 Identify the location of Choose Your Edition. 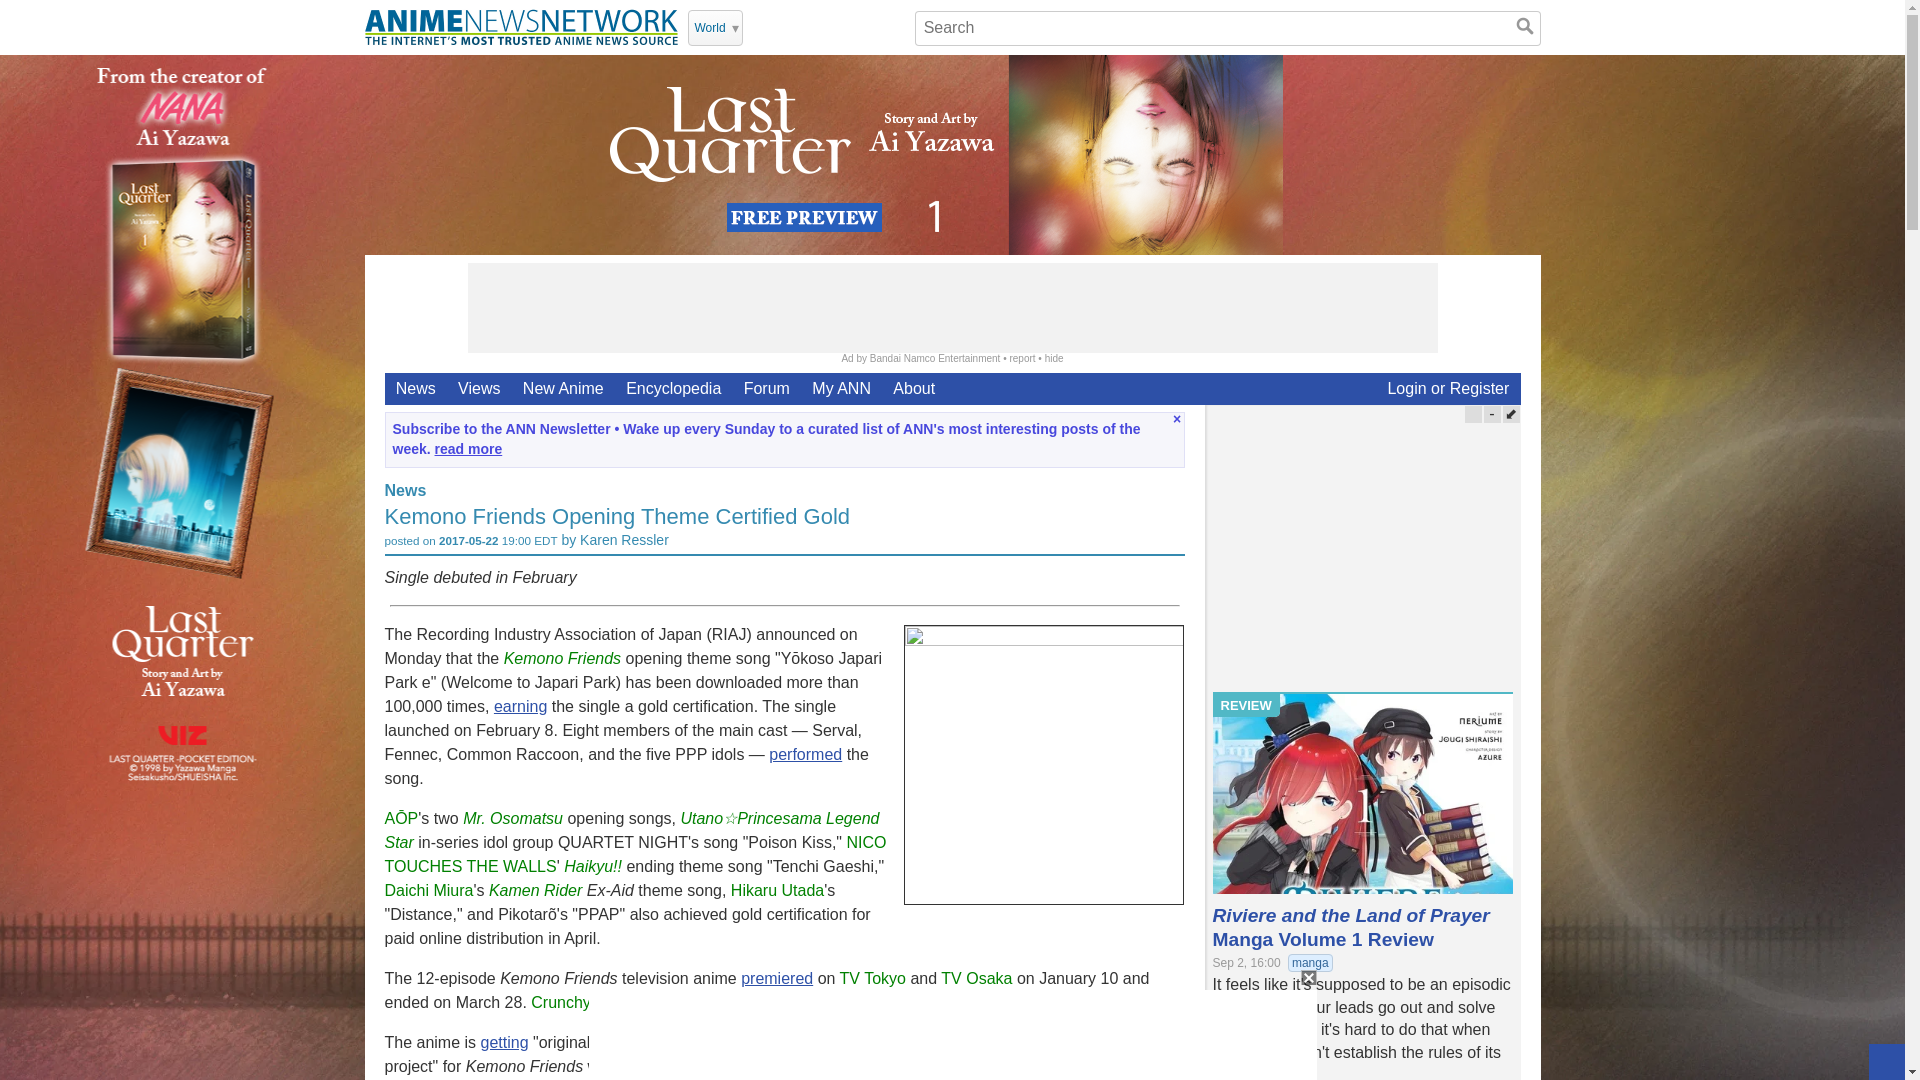
(715, 28).